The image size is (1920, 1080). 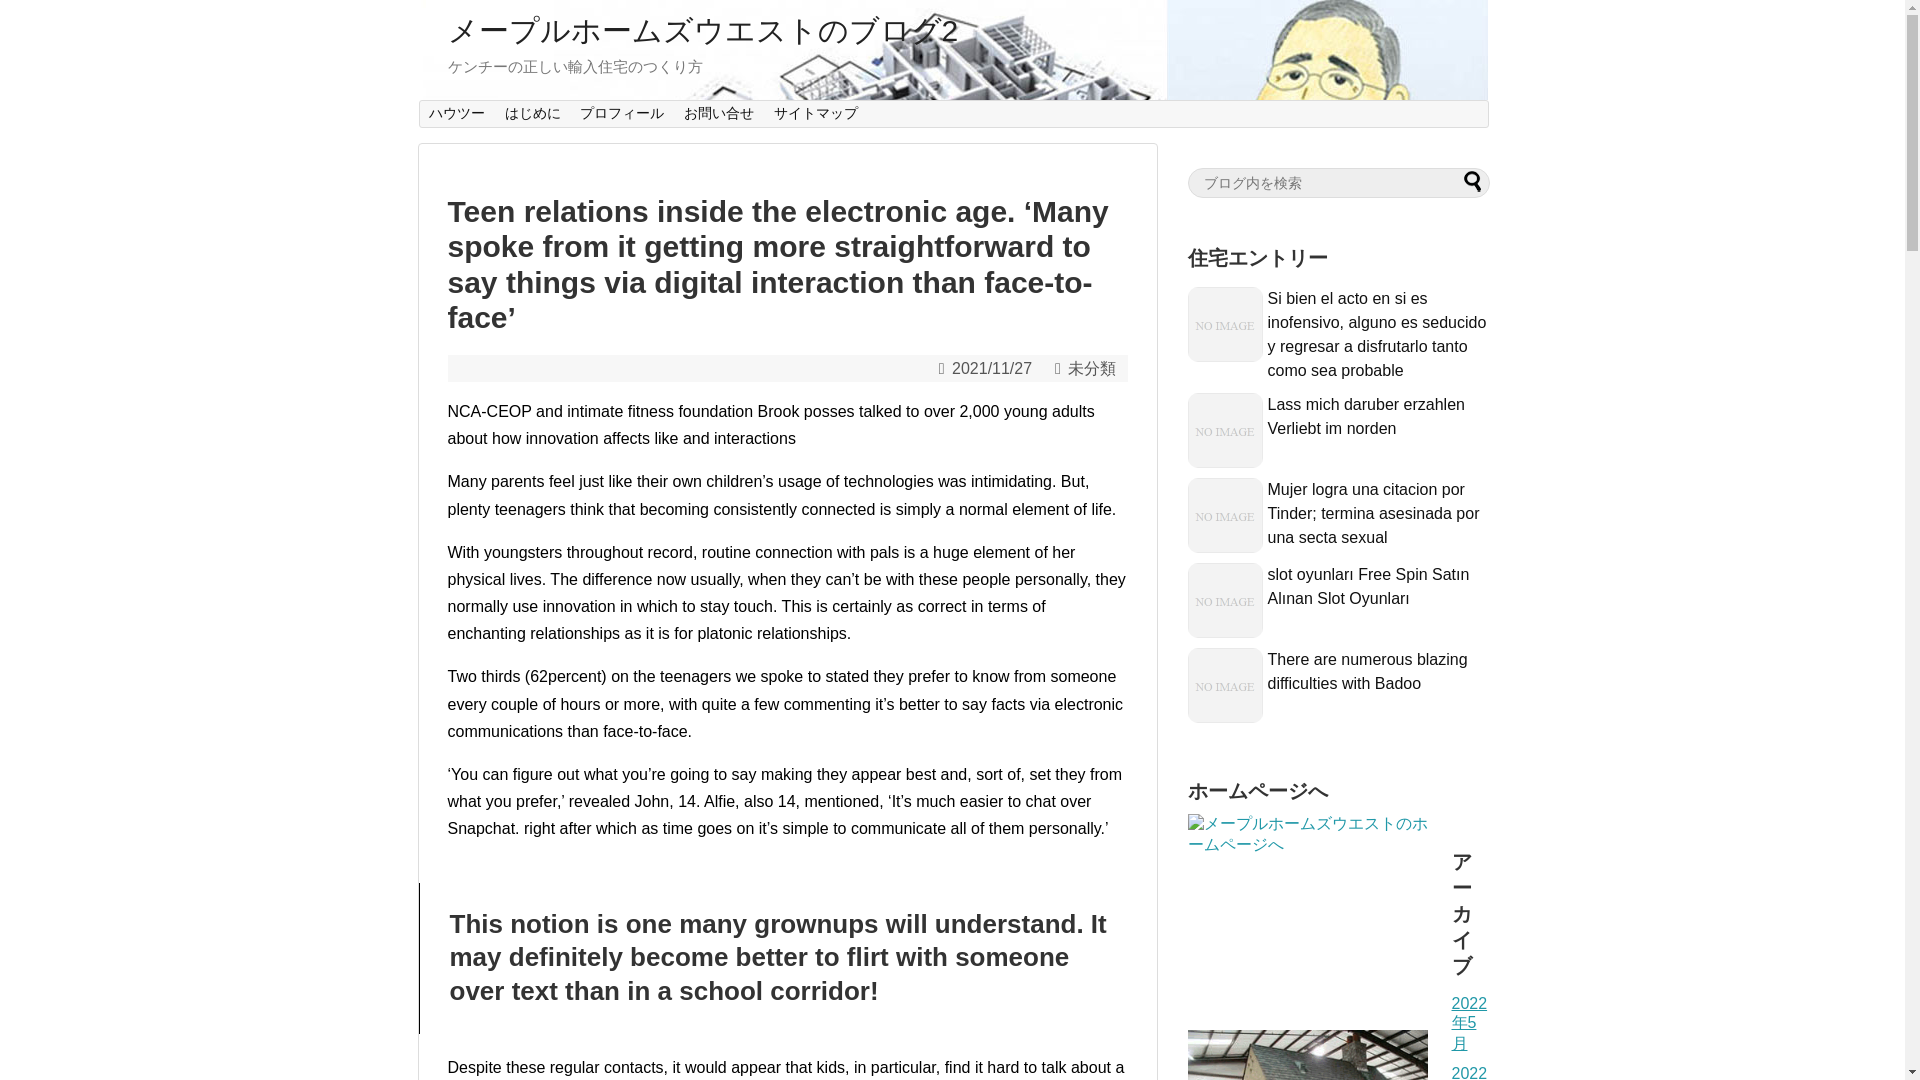 I want to click on NO IMAGE, so click(x=1226, y=324).